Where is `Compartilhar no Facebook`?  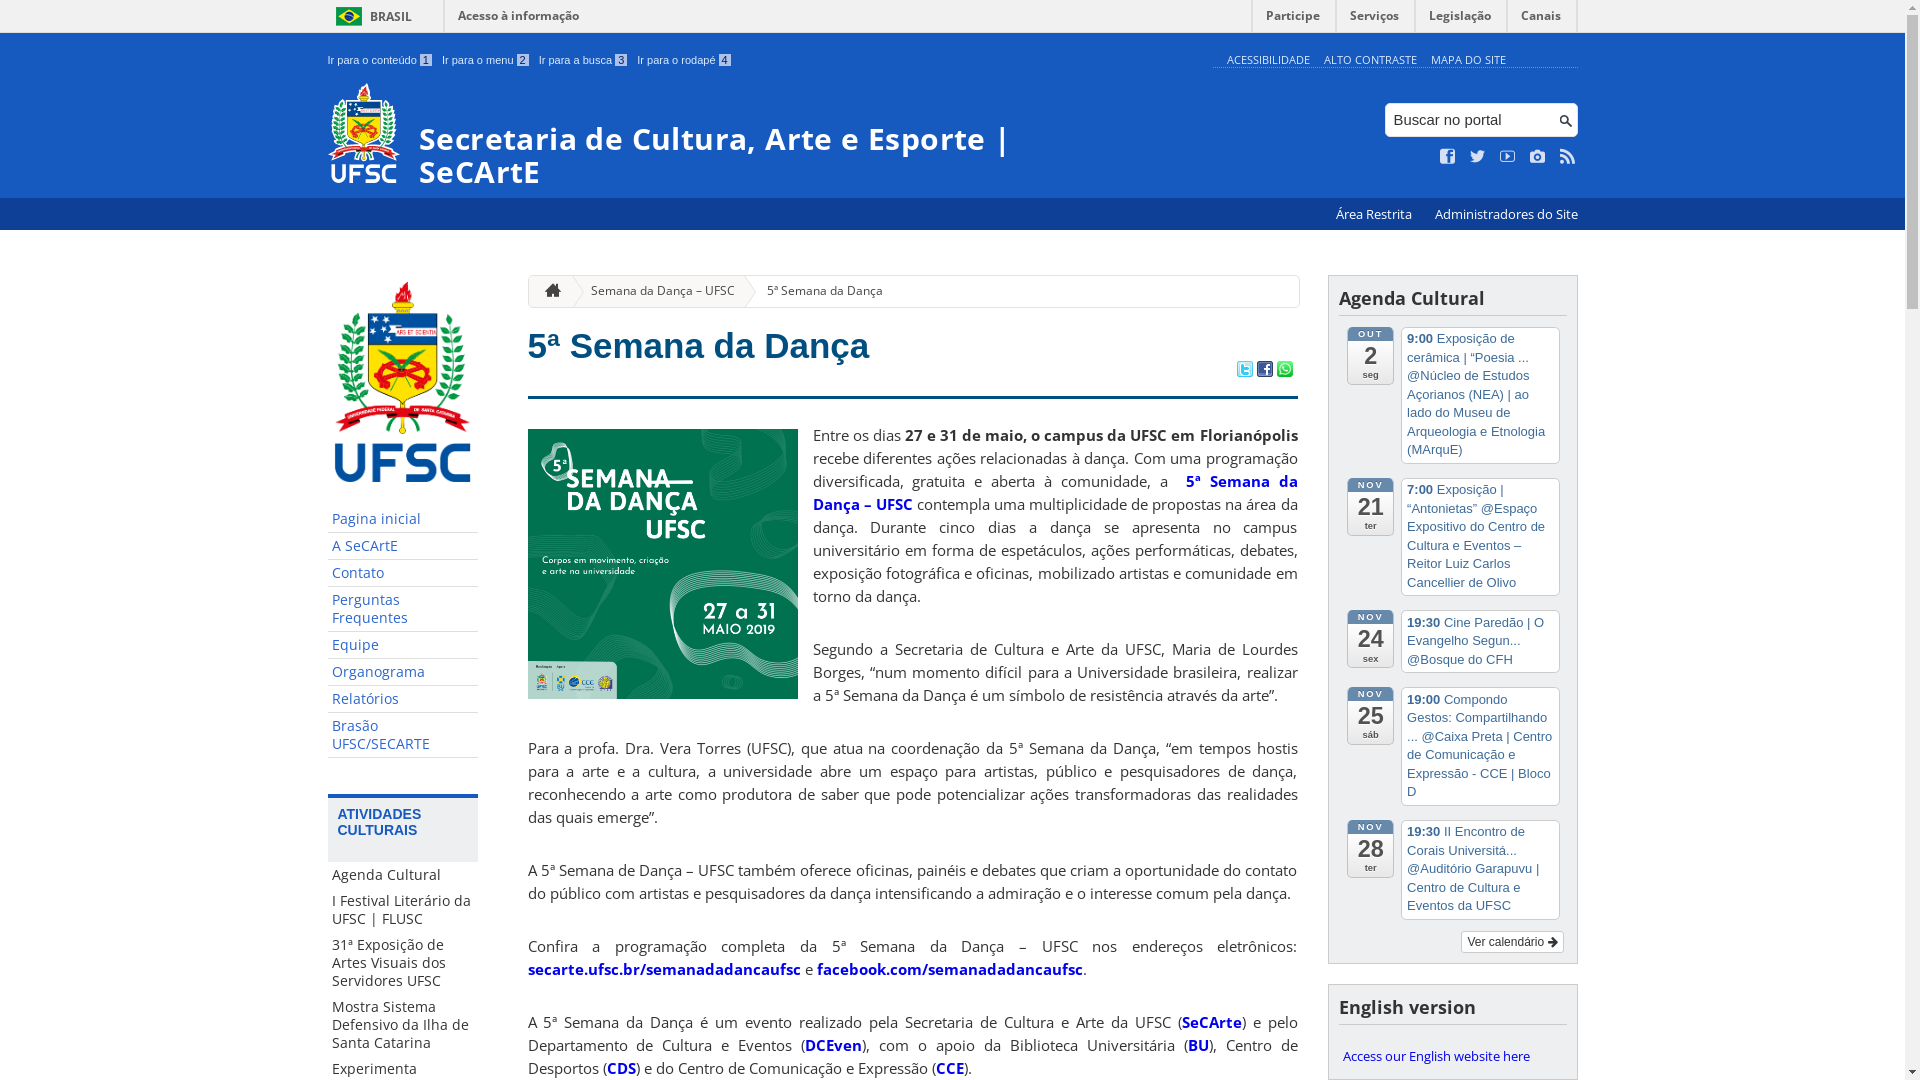 Compartilhar no Facebook is located at coordinates (1264, 371).